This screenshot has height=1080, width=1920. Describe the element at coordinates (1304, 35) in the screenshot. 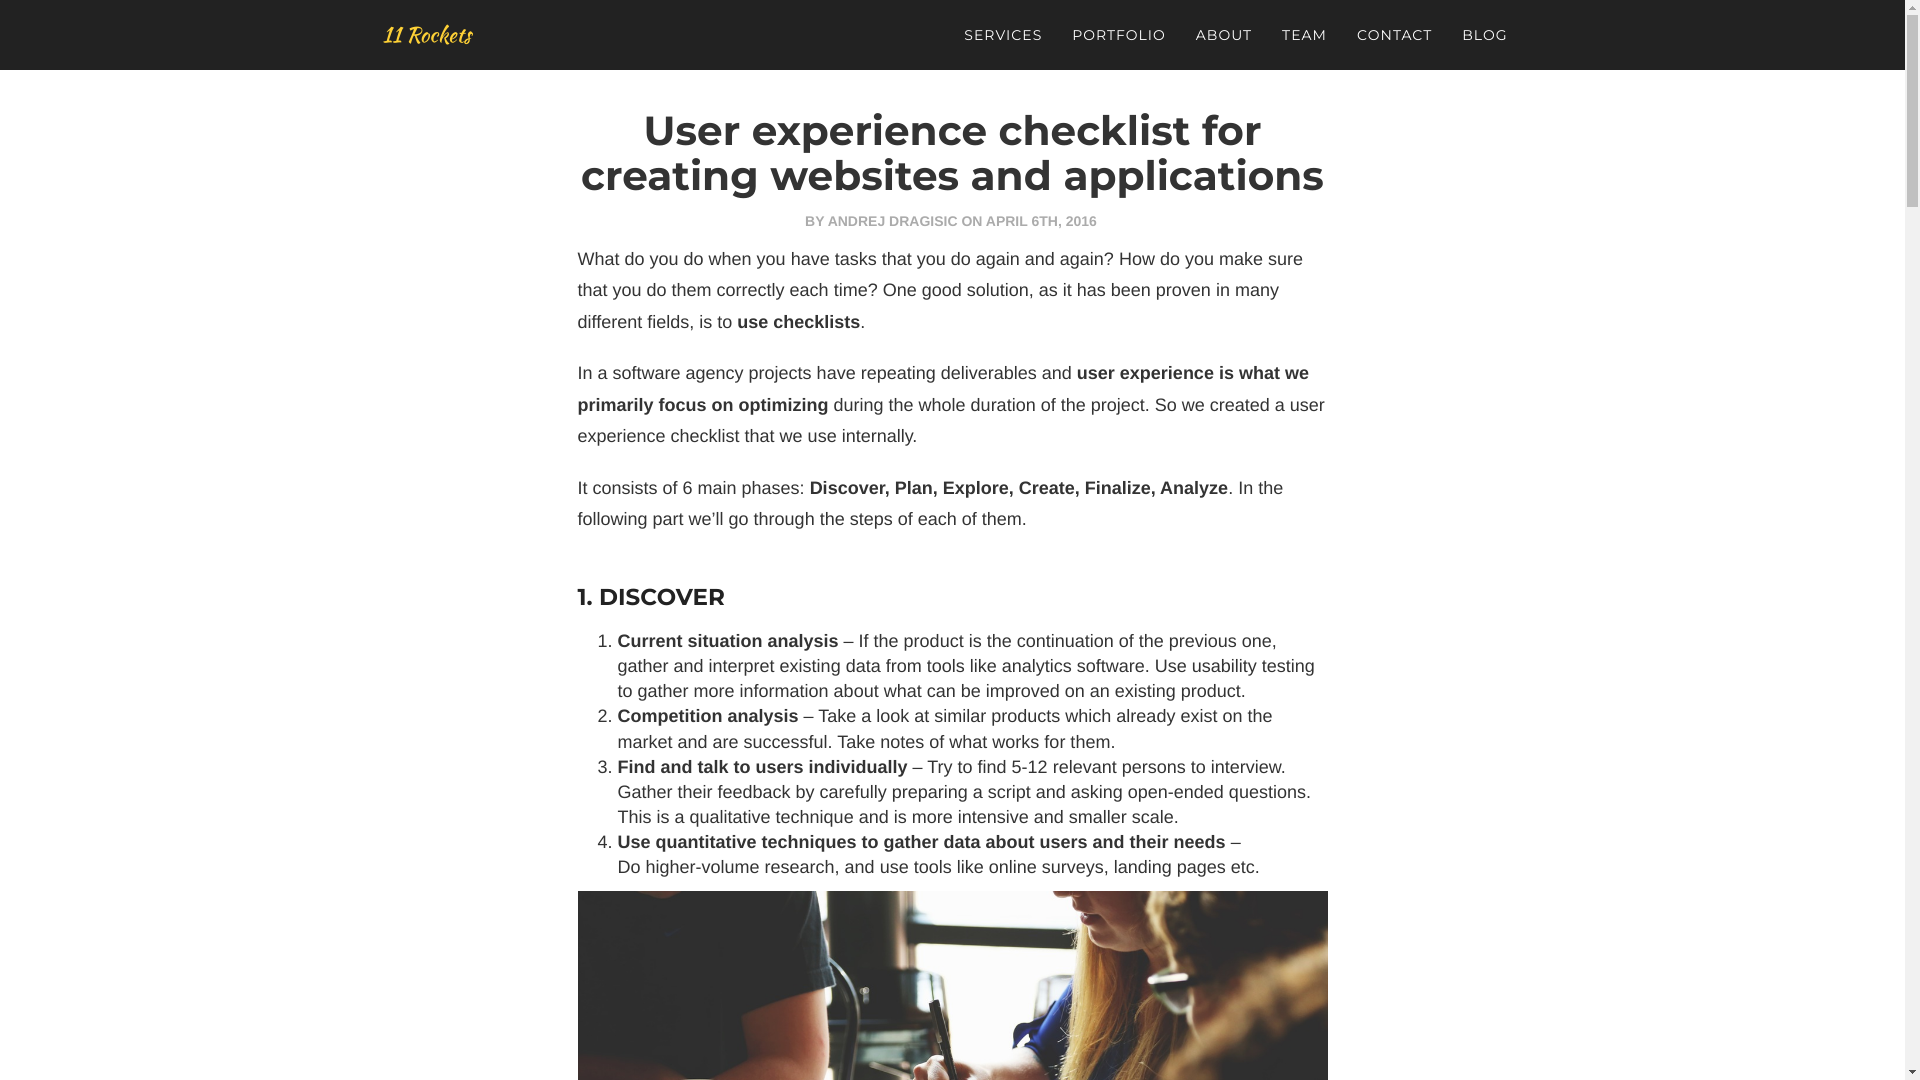

I see `TEAM` at that location.